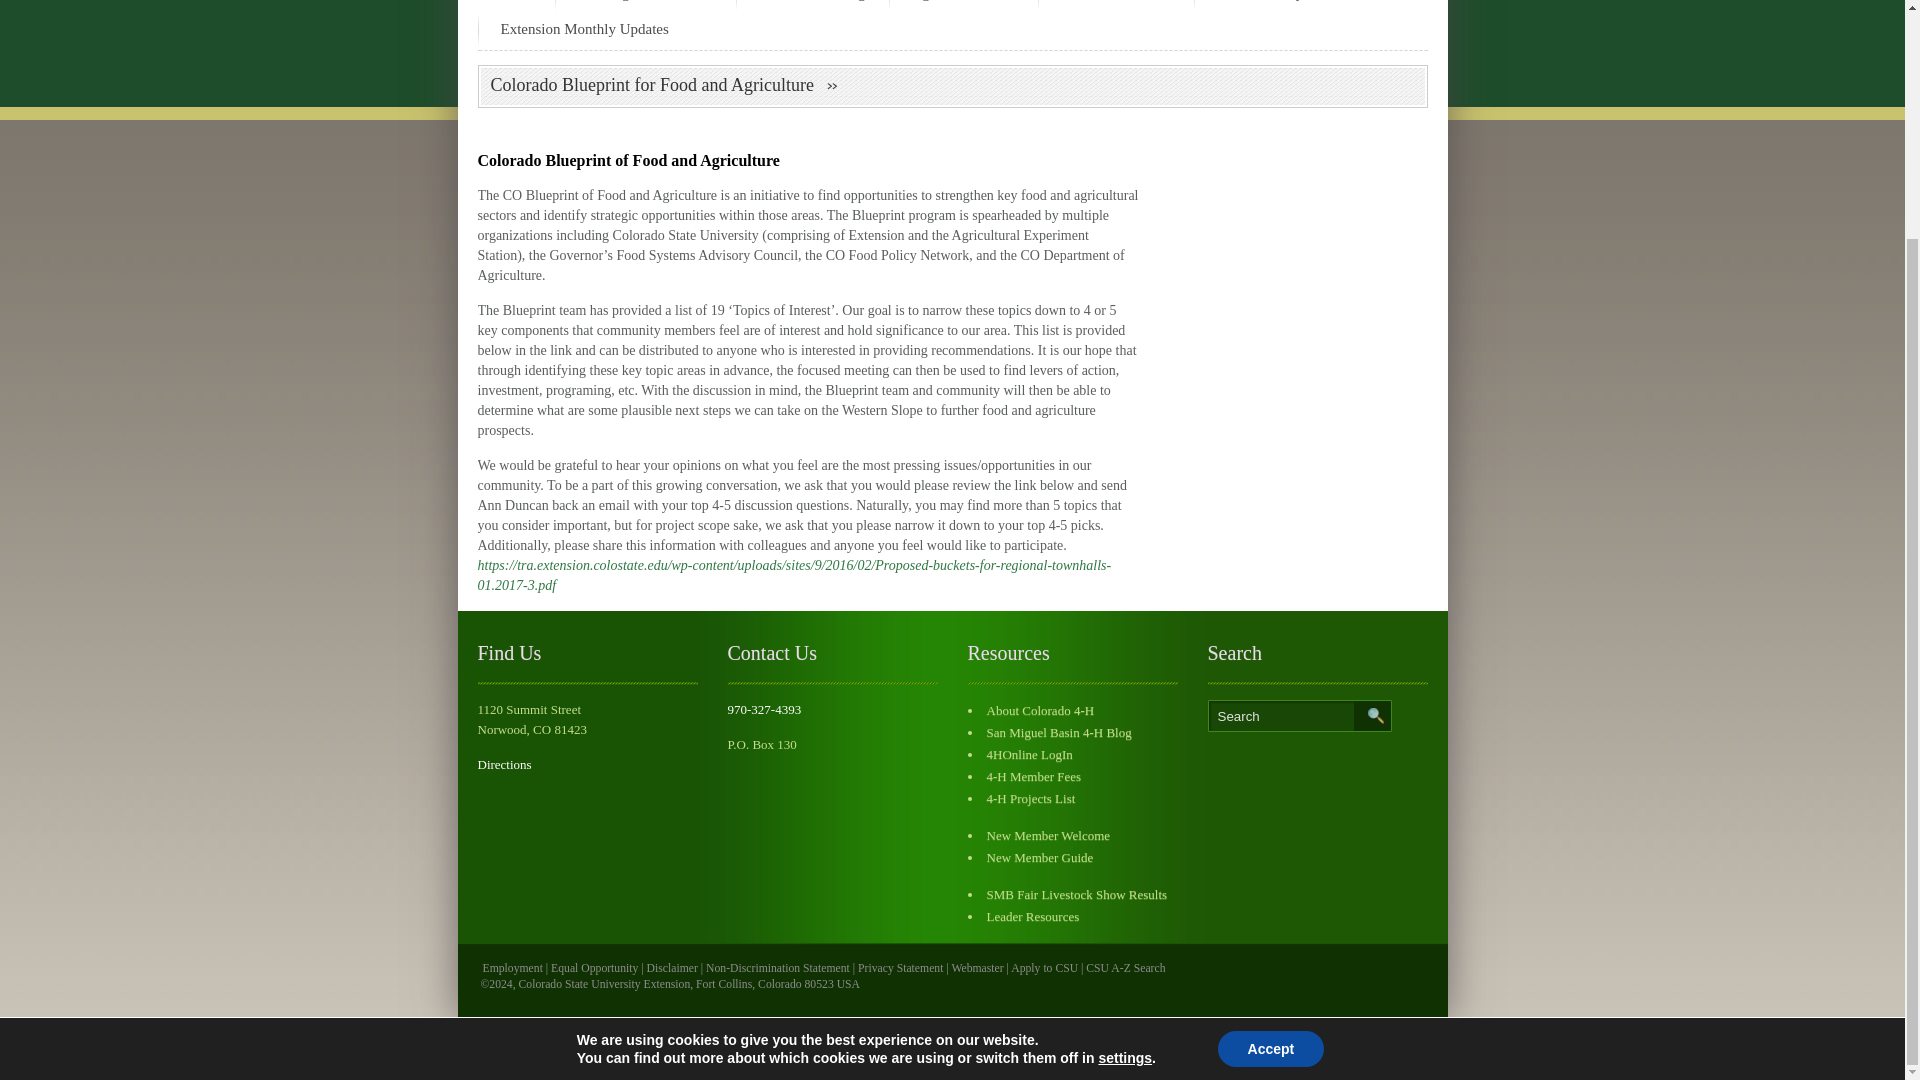 The height and width of the screenshot is (1080, 1920). Describe the element at coordinates (900, 968) in the screenshot. I see `Privacy Statement` at that location.